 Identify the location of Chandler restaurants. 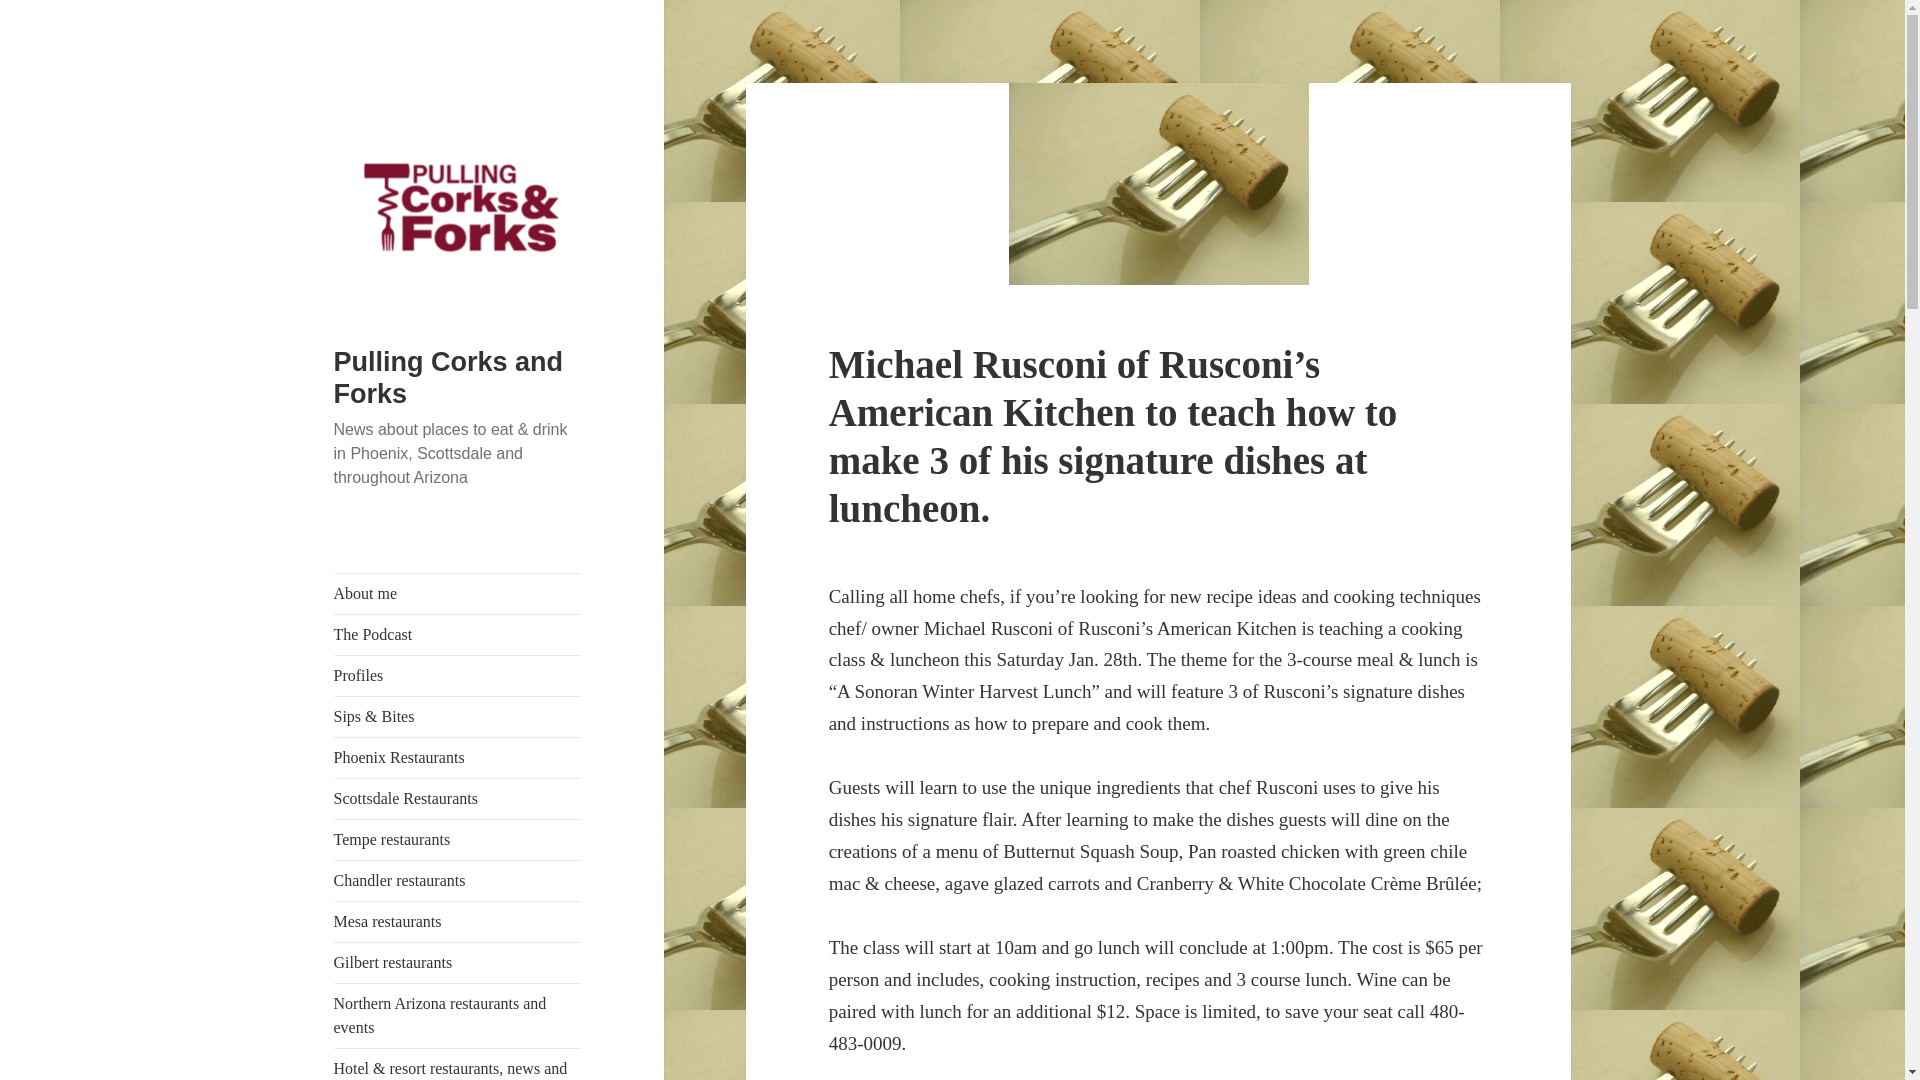
(458, 880).